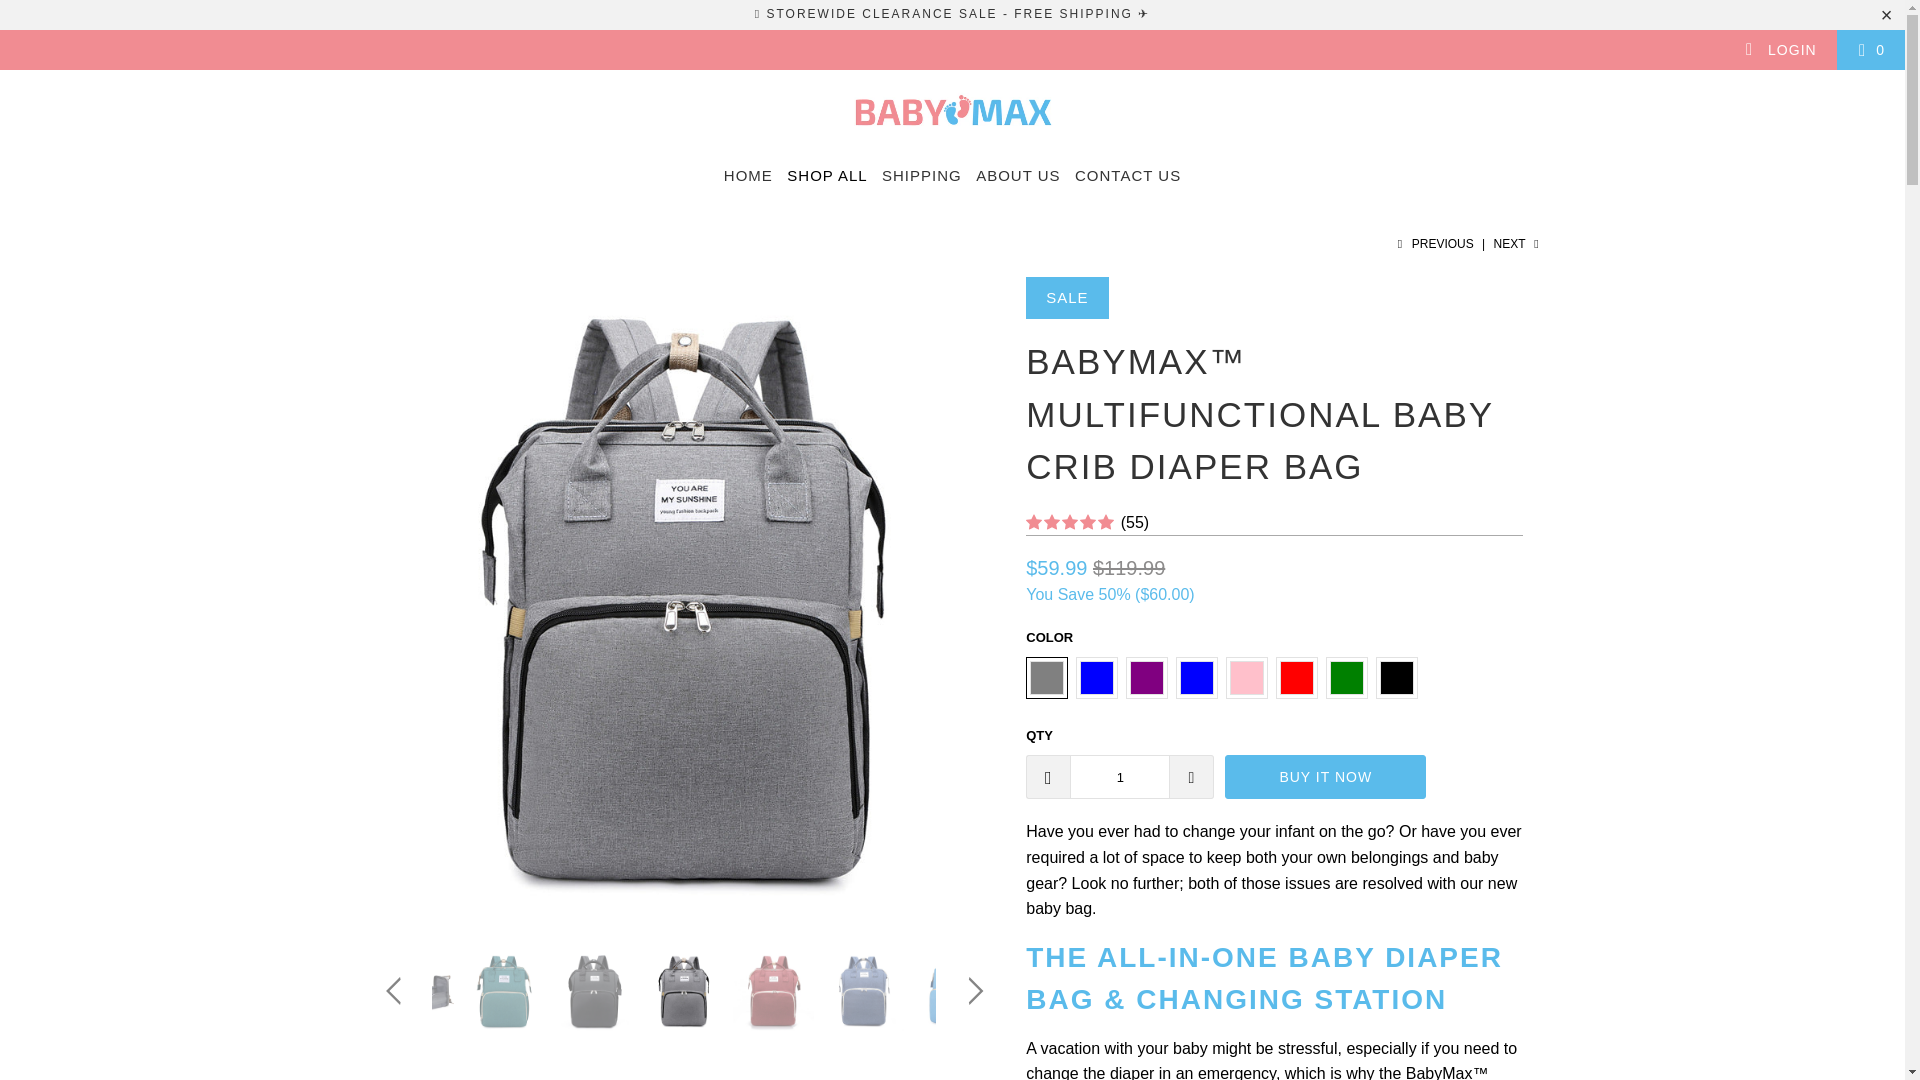  What do you see at coordinates (827, 176) in the screenshot?
I see `SHOP ALL` at bounding box center [827, 176].